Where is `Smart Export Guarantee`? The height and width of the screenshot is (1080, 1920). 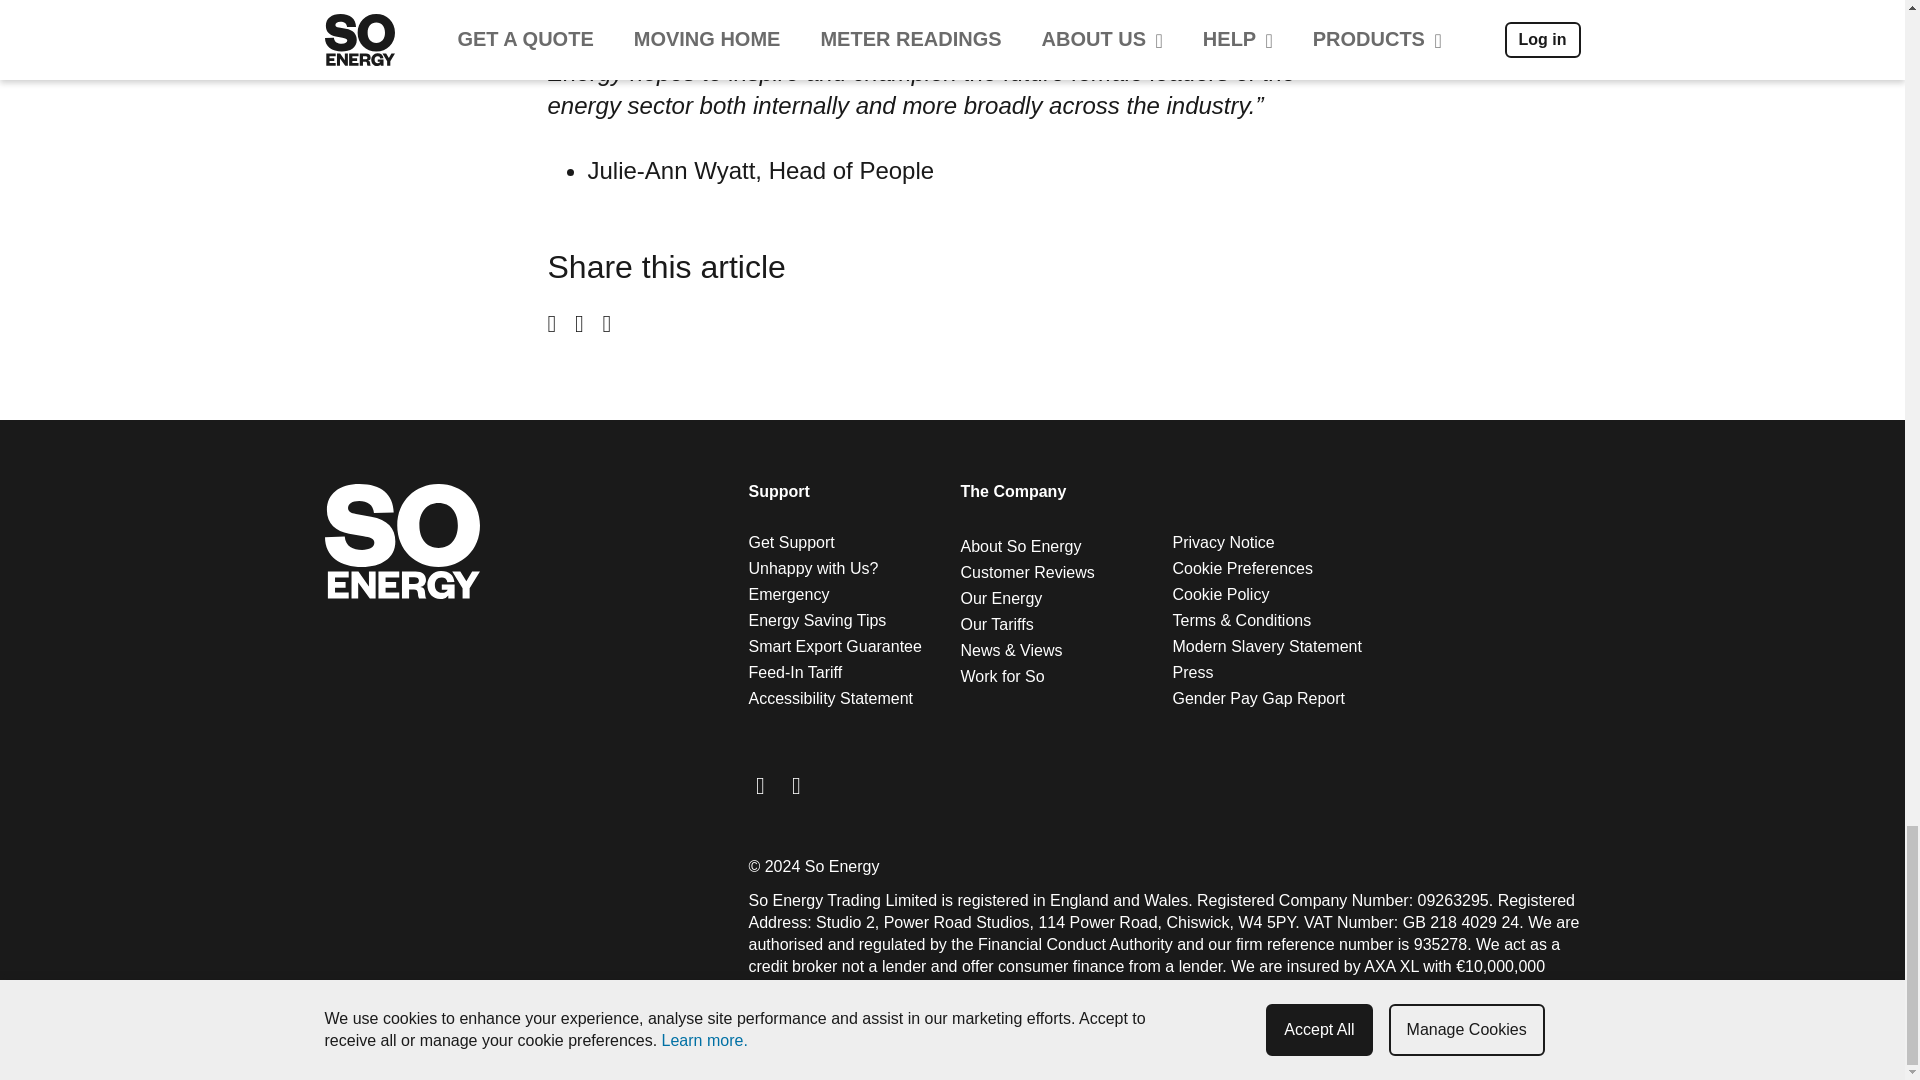
Smart Export Guarantee is located at coordinates (834, 646).